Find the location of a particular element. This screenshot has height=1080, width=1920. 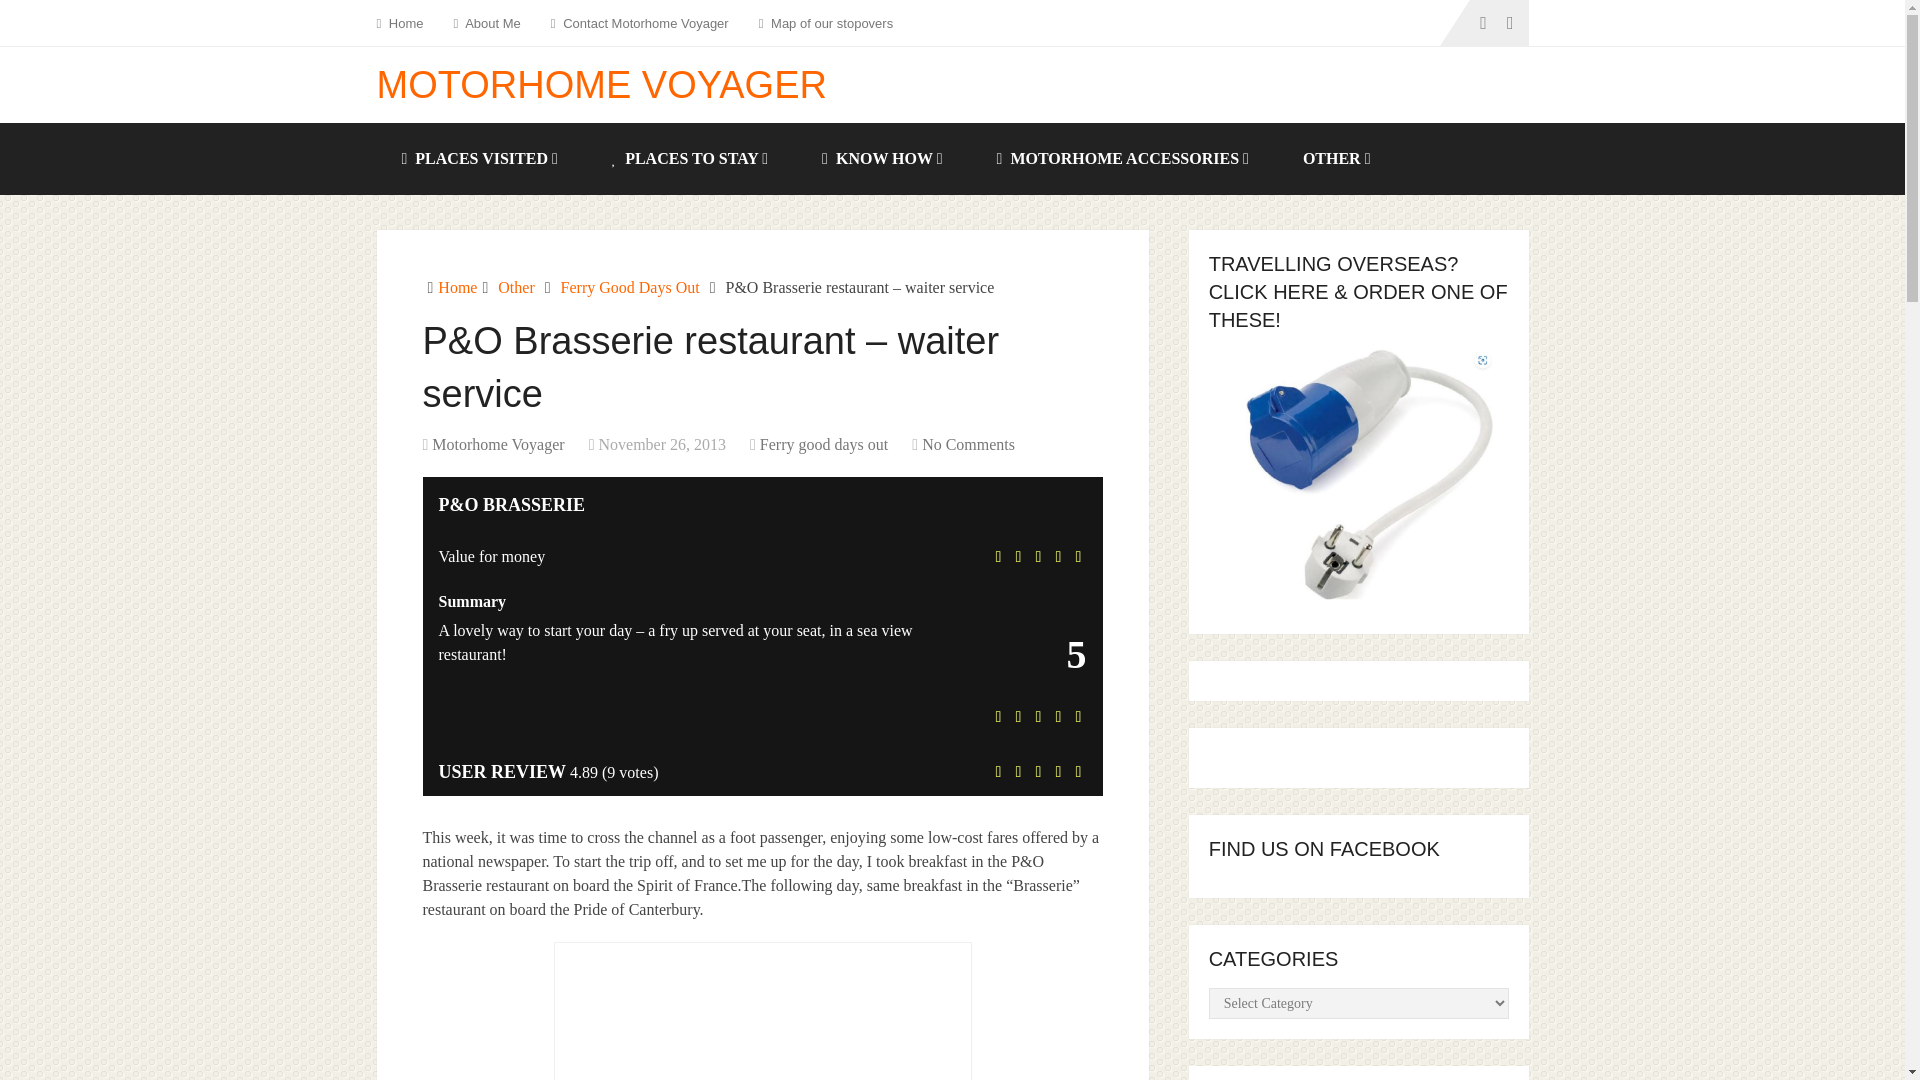

Home is located at coordinates (456, 286).